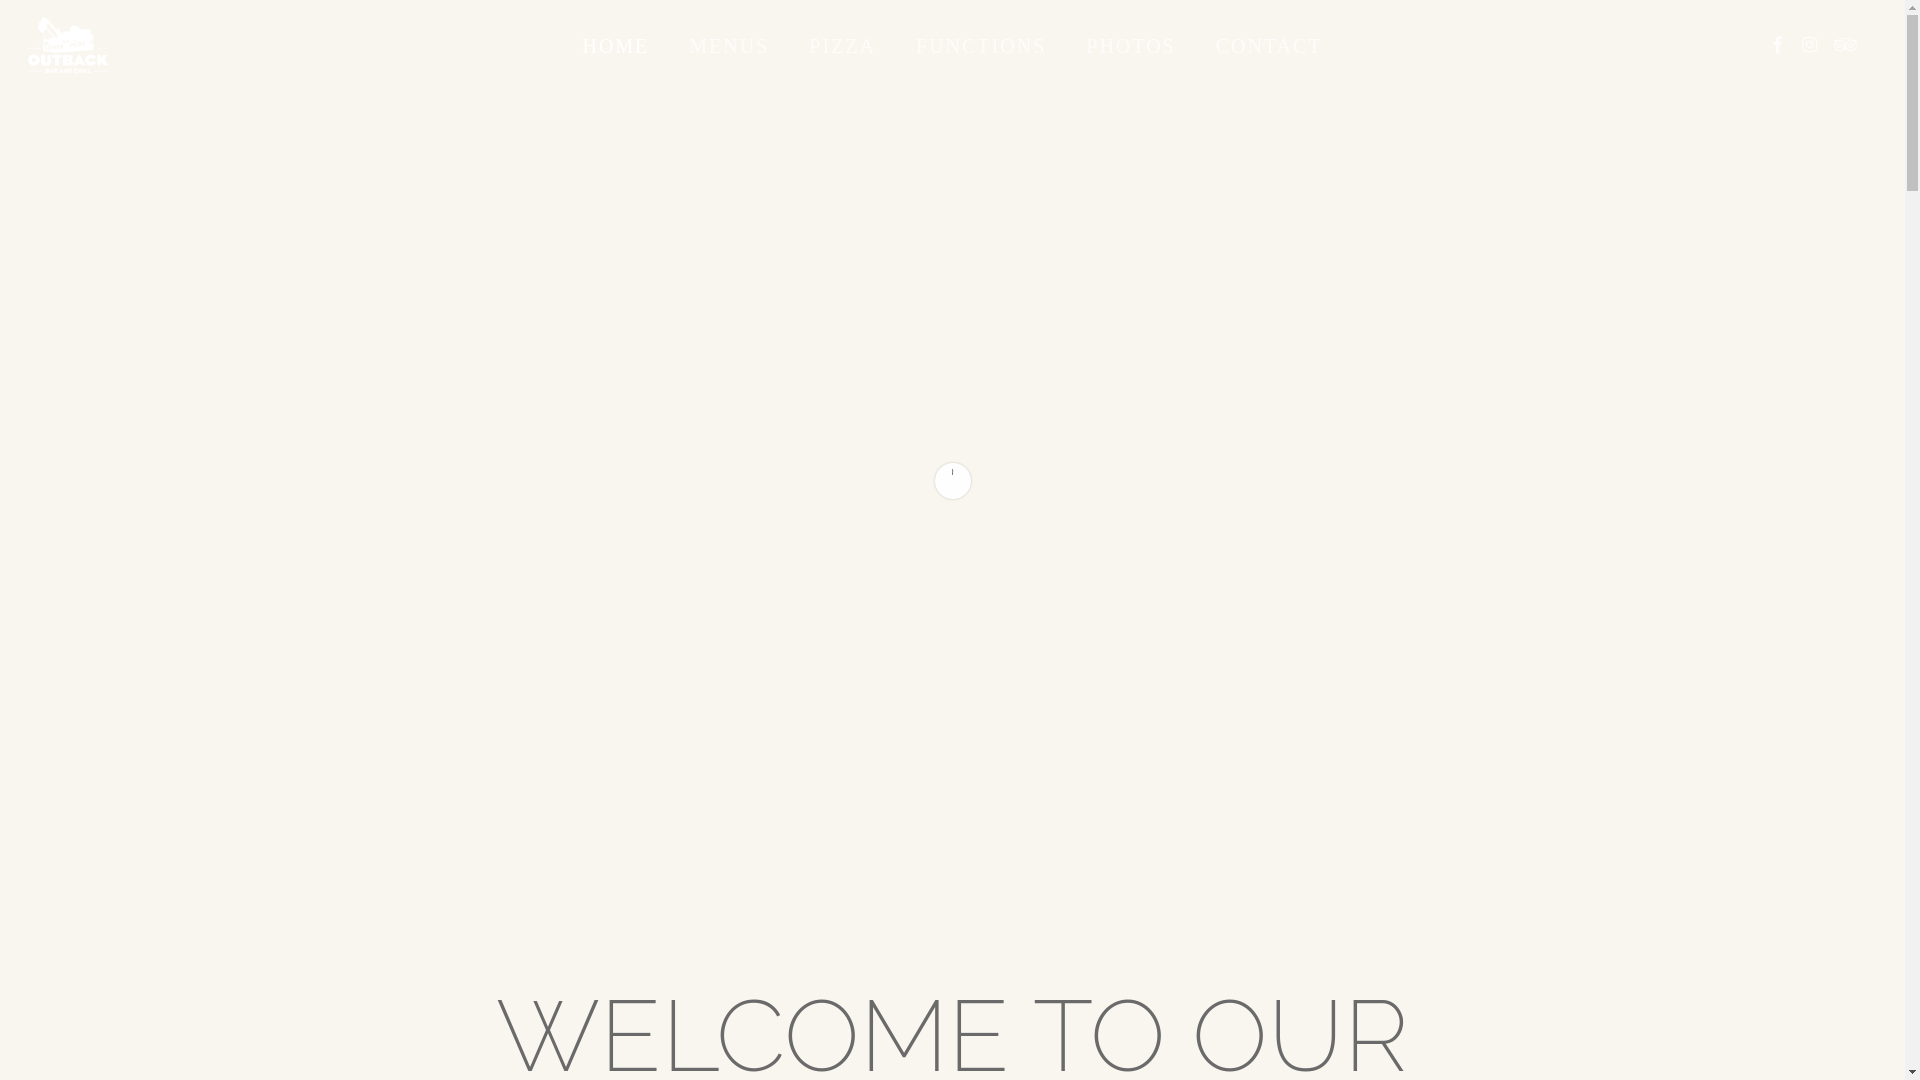 The height and width of the screenshot is (1080, 1920). What do you see at coordinates (729, 46) in the screenshot?
I see `MENUS` at bounding box center [729, 46].